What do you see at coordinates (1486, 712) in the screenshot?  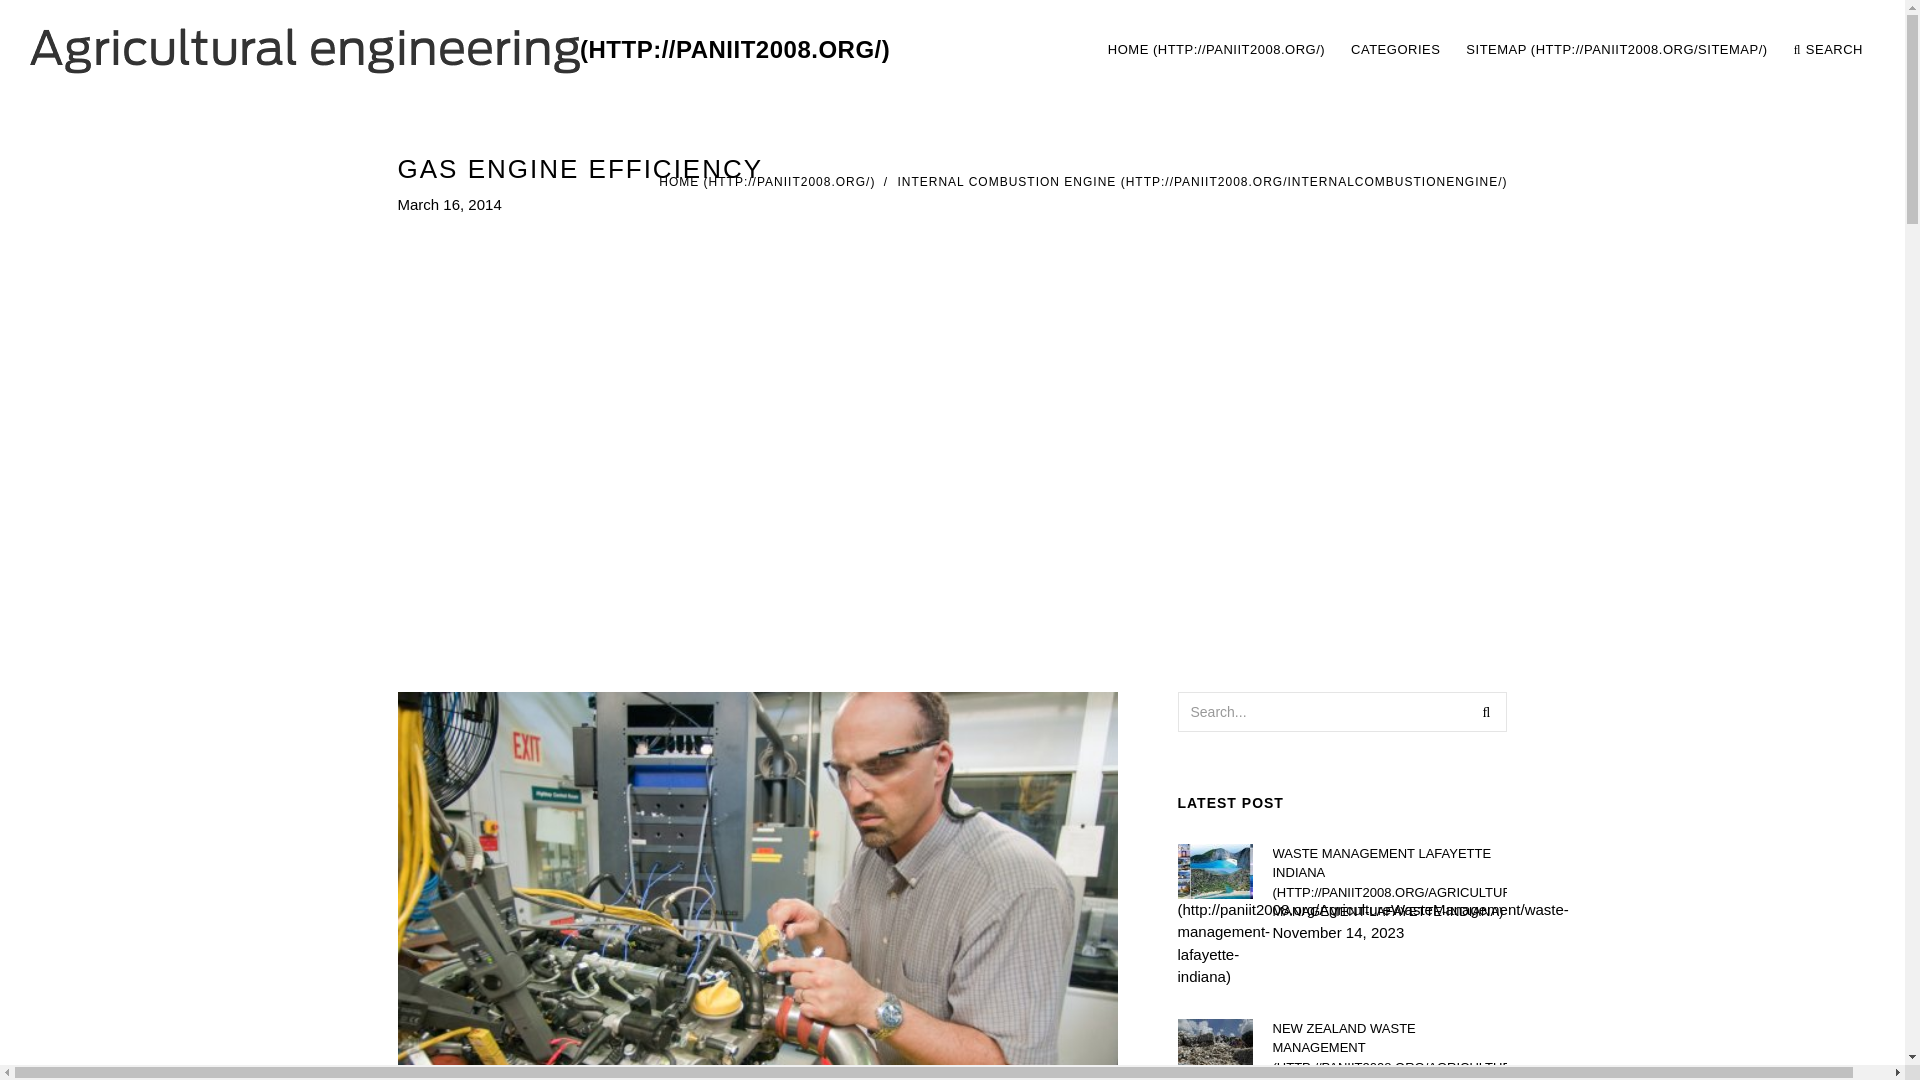 I see `Search` at bounding box center [1486, 712].